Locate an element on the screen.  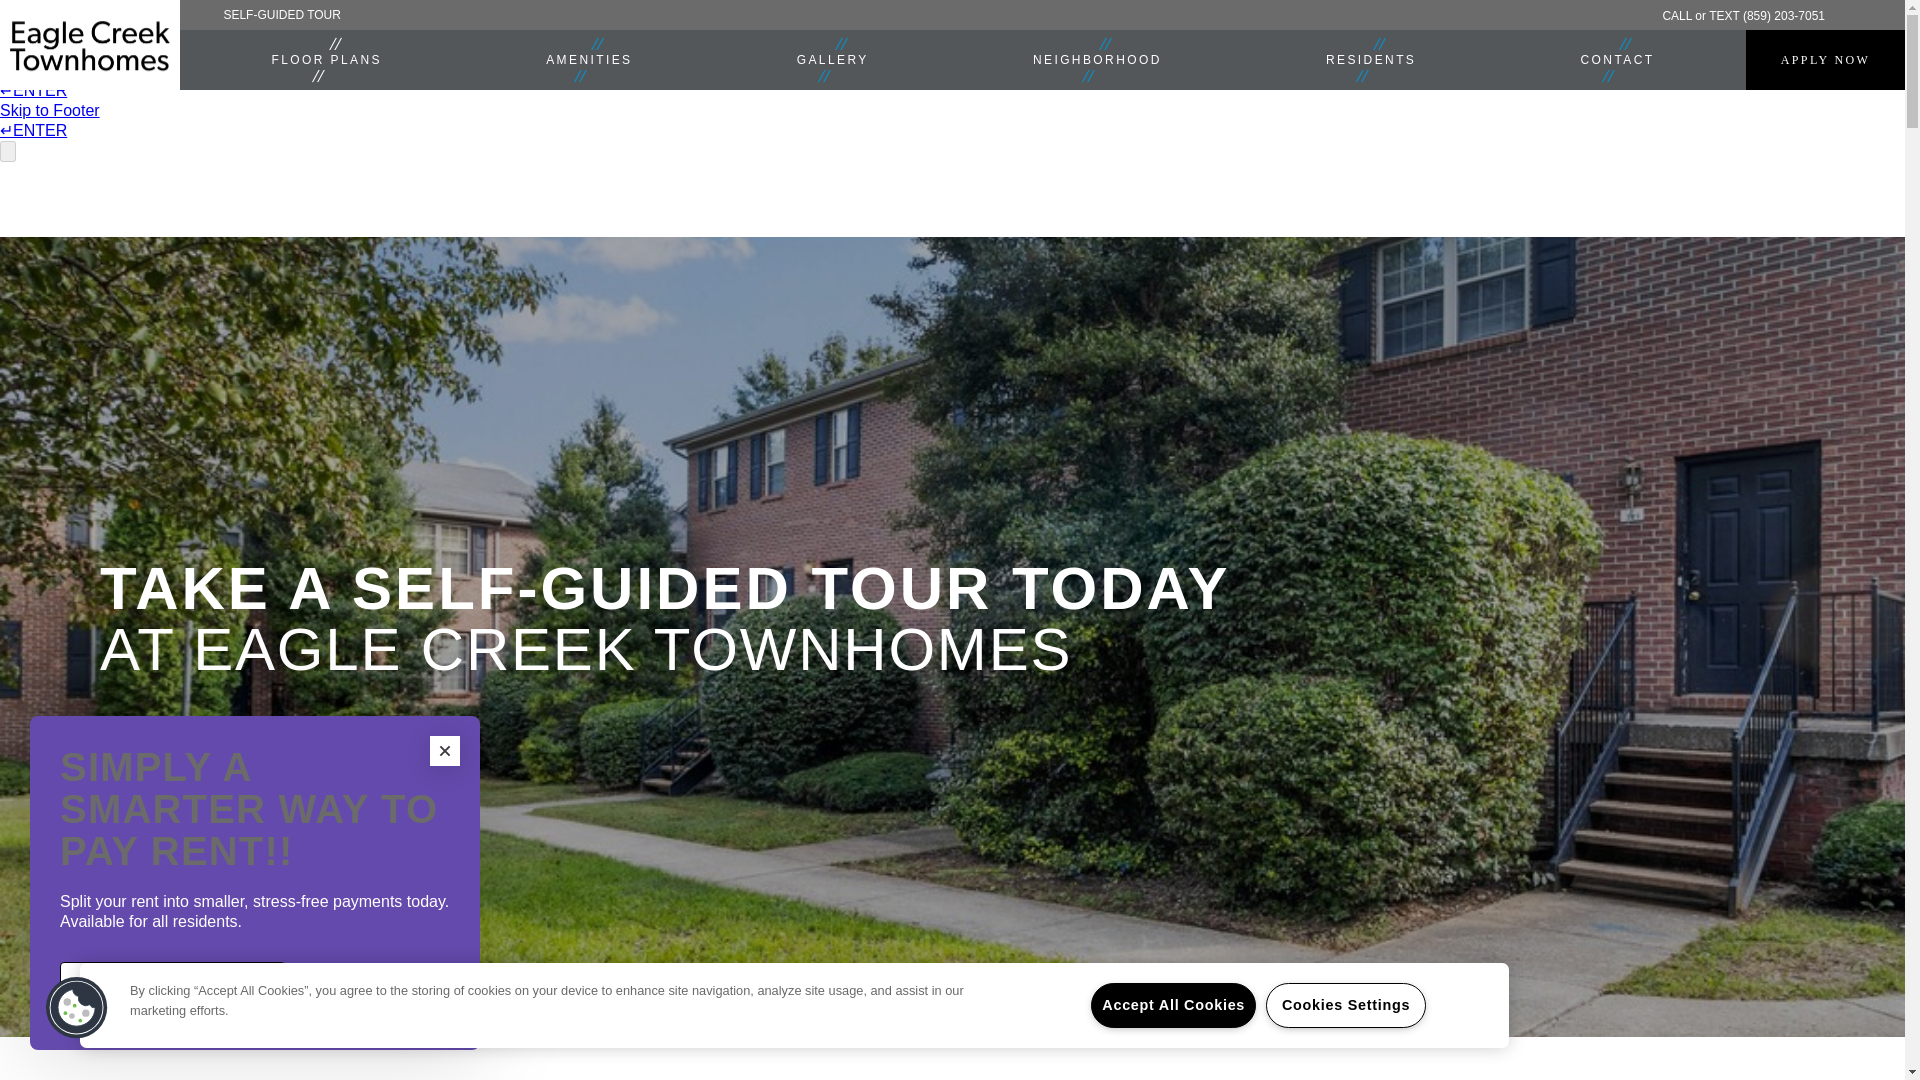
Contact Number is located at coordinates (1744, 15).